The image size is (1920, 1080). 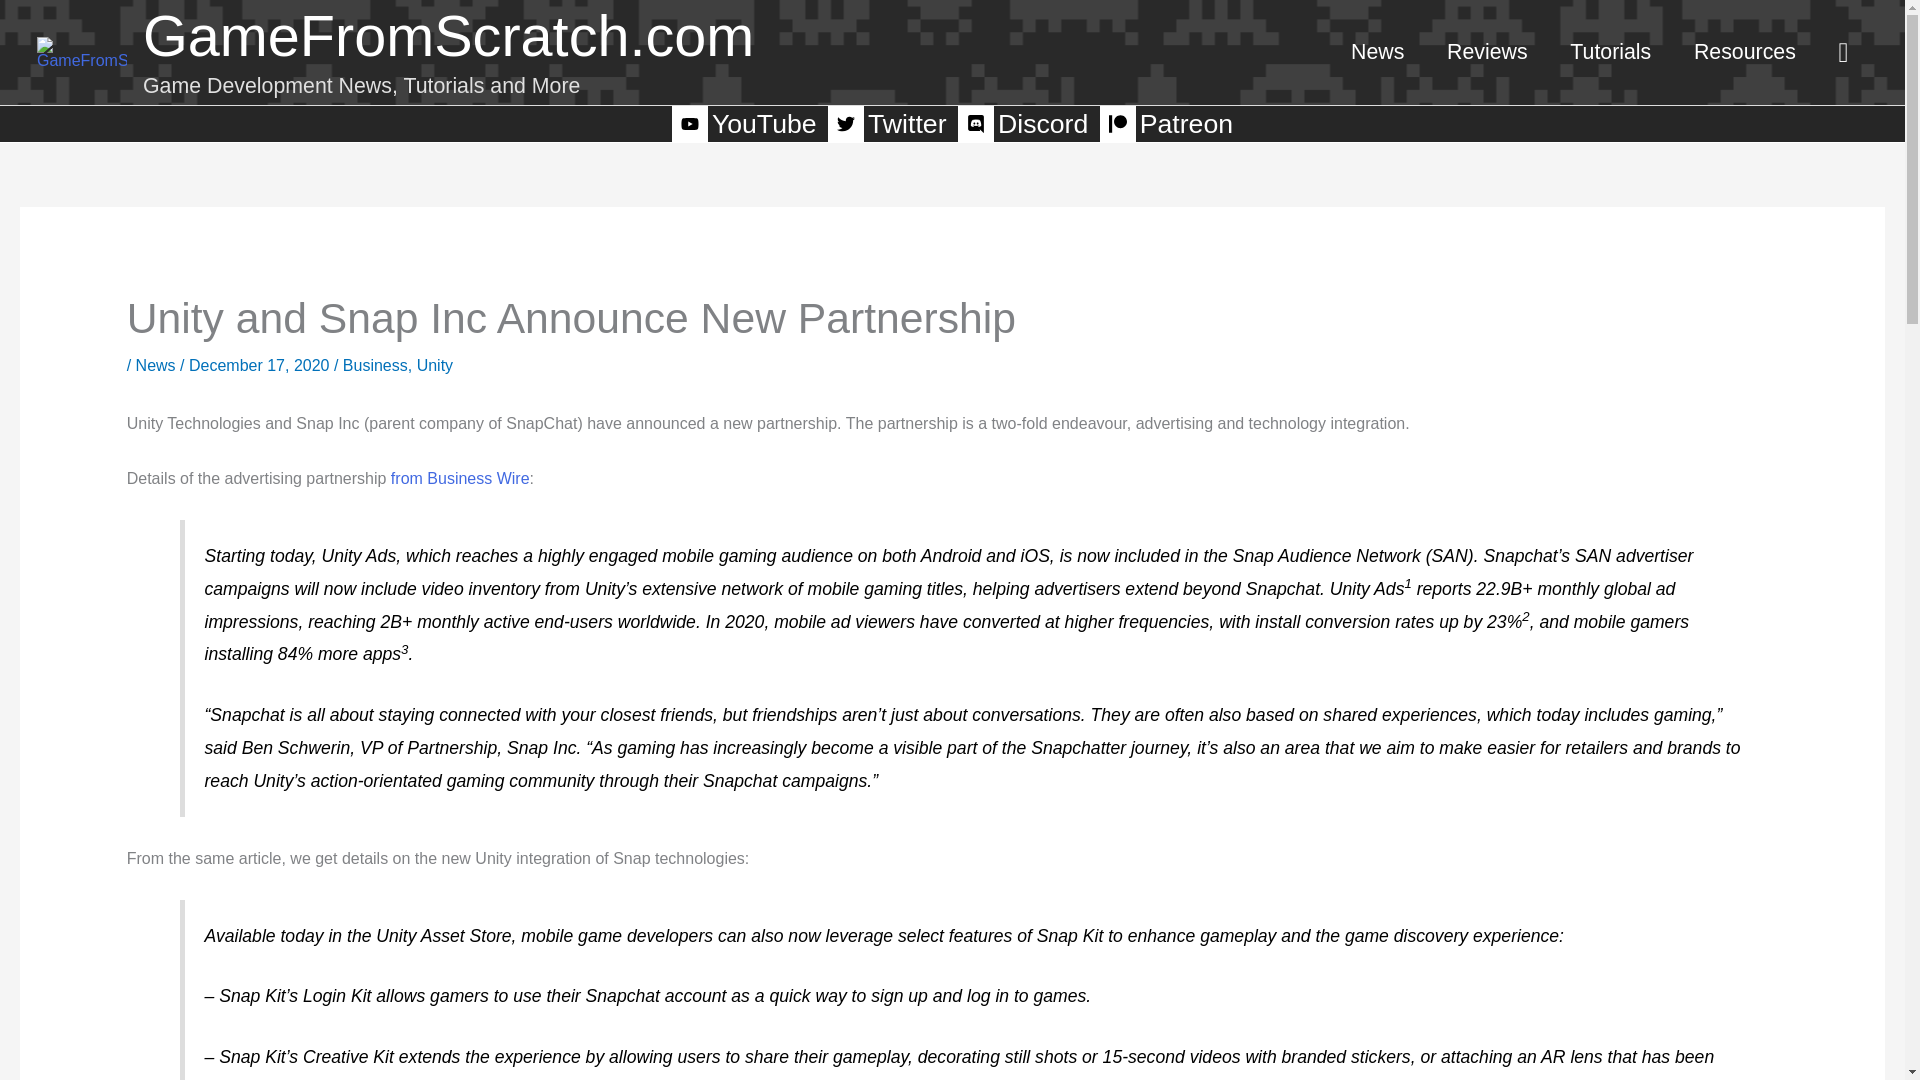 I want to click on Unity, so click(x=434, y=365).